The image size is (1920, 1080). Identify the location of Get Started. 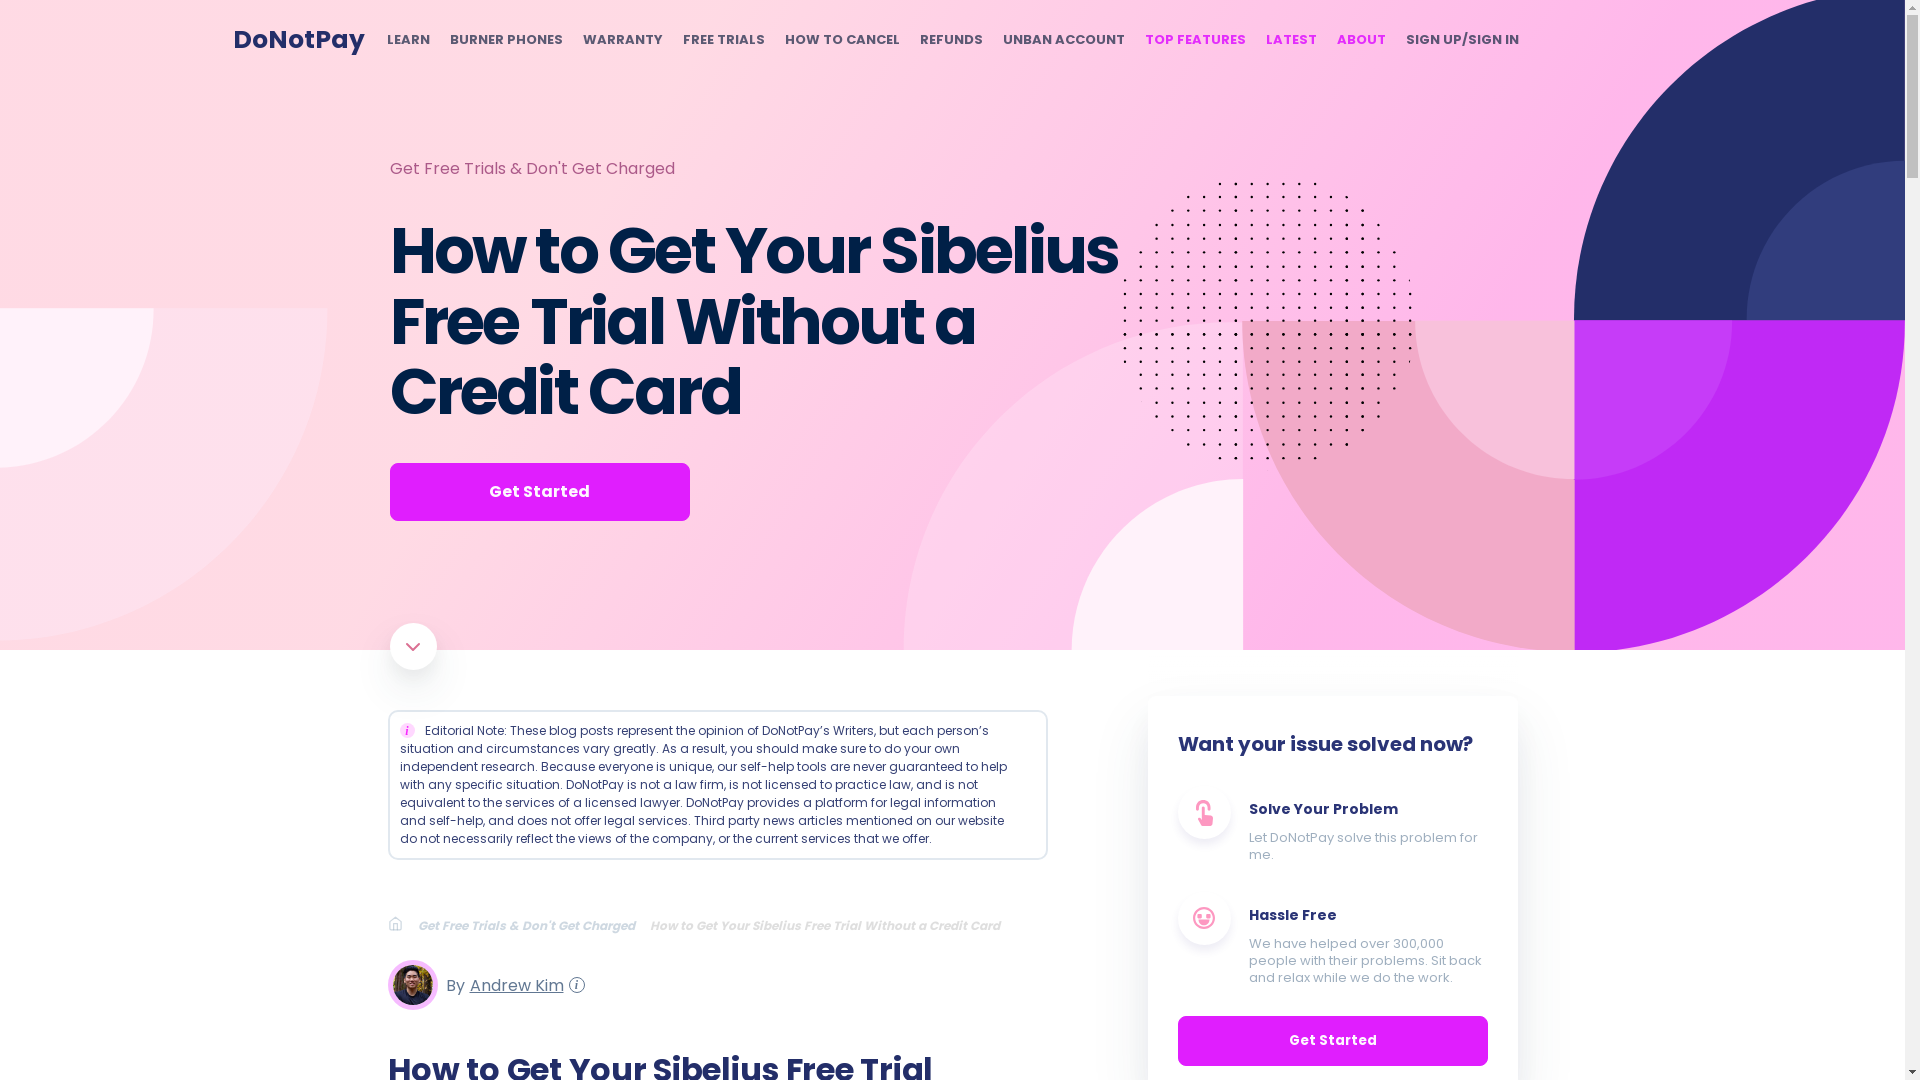
(539, 492).